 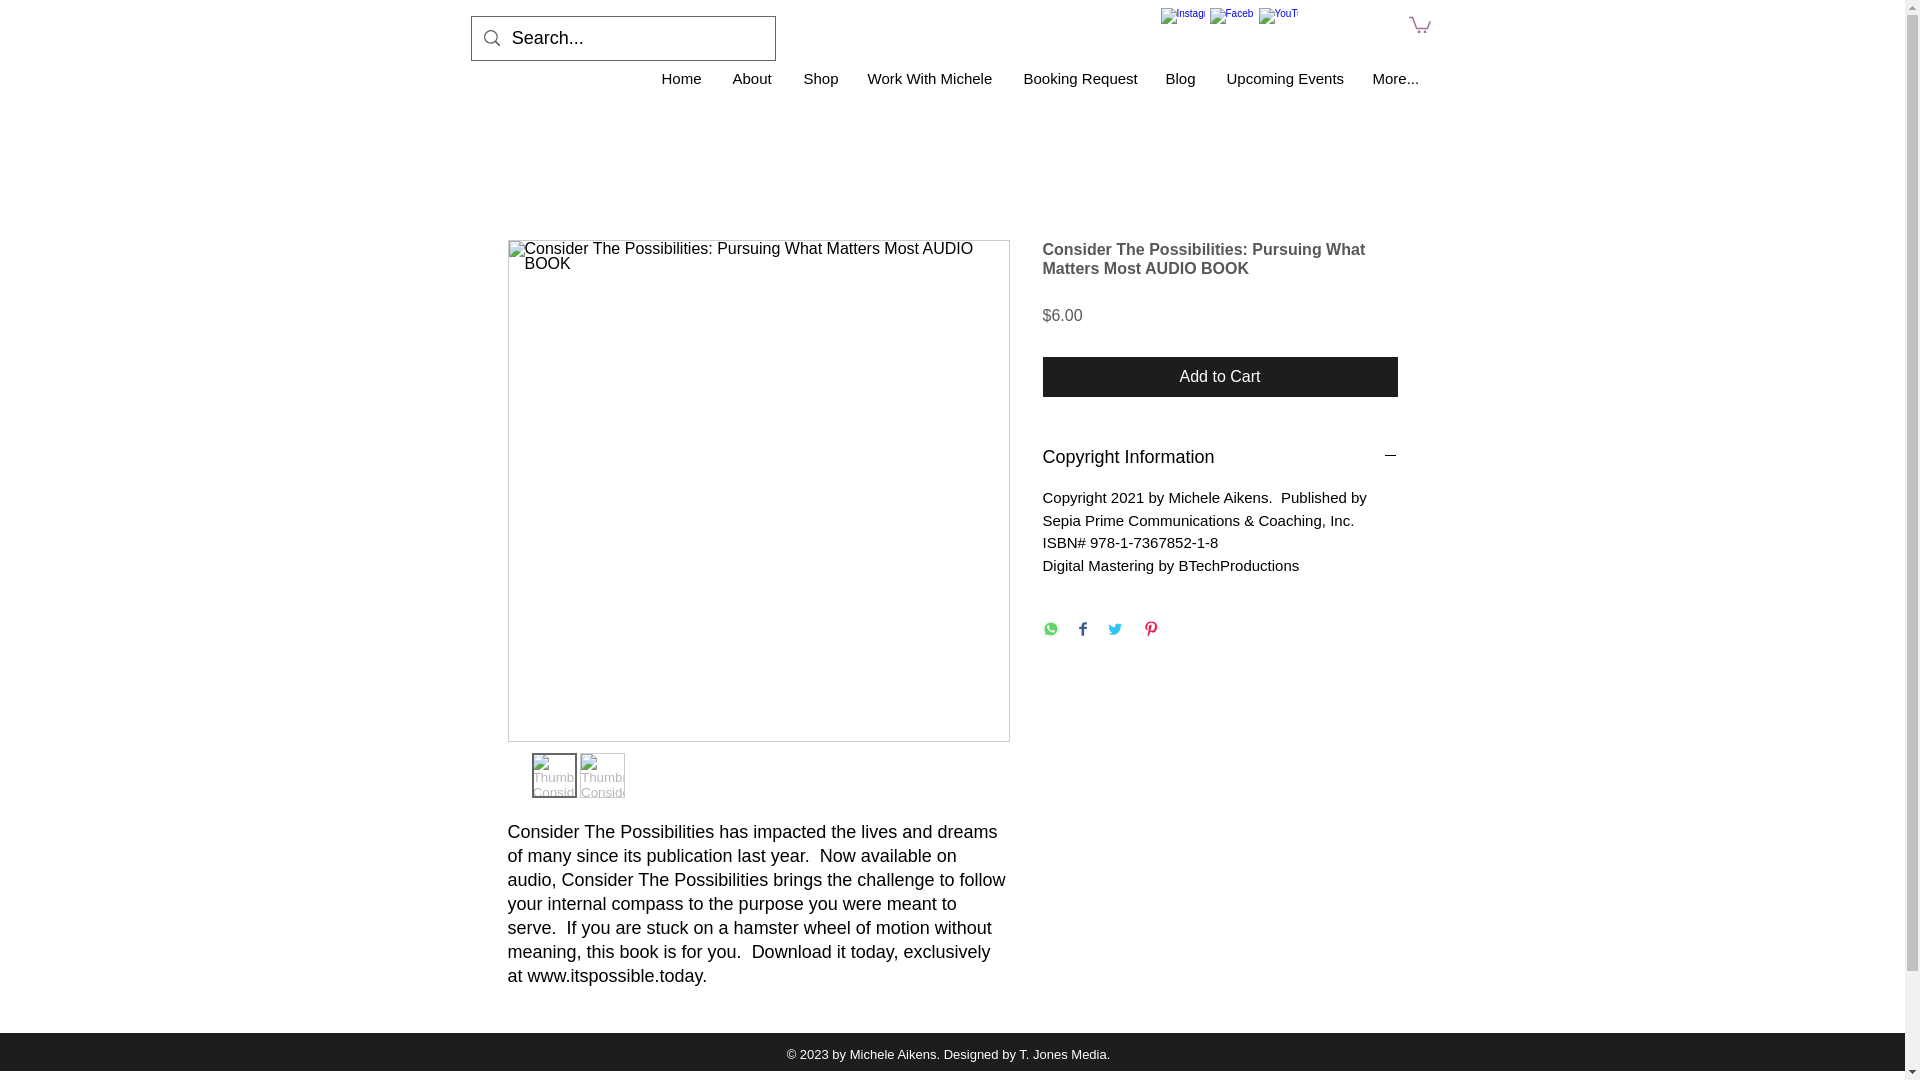 What do you see at coordinates (1079, 78) in the screenshot?
I see `Booking Request` at bounding box center [1079, 78].